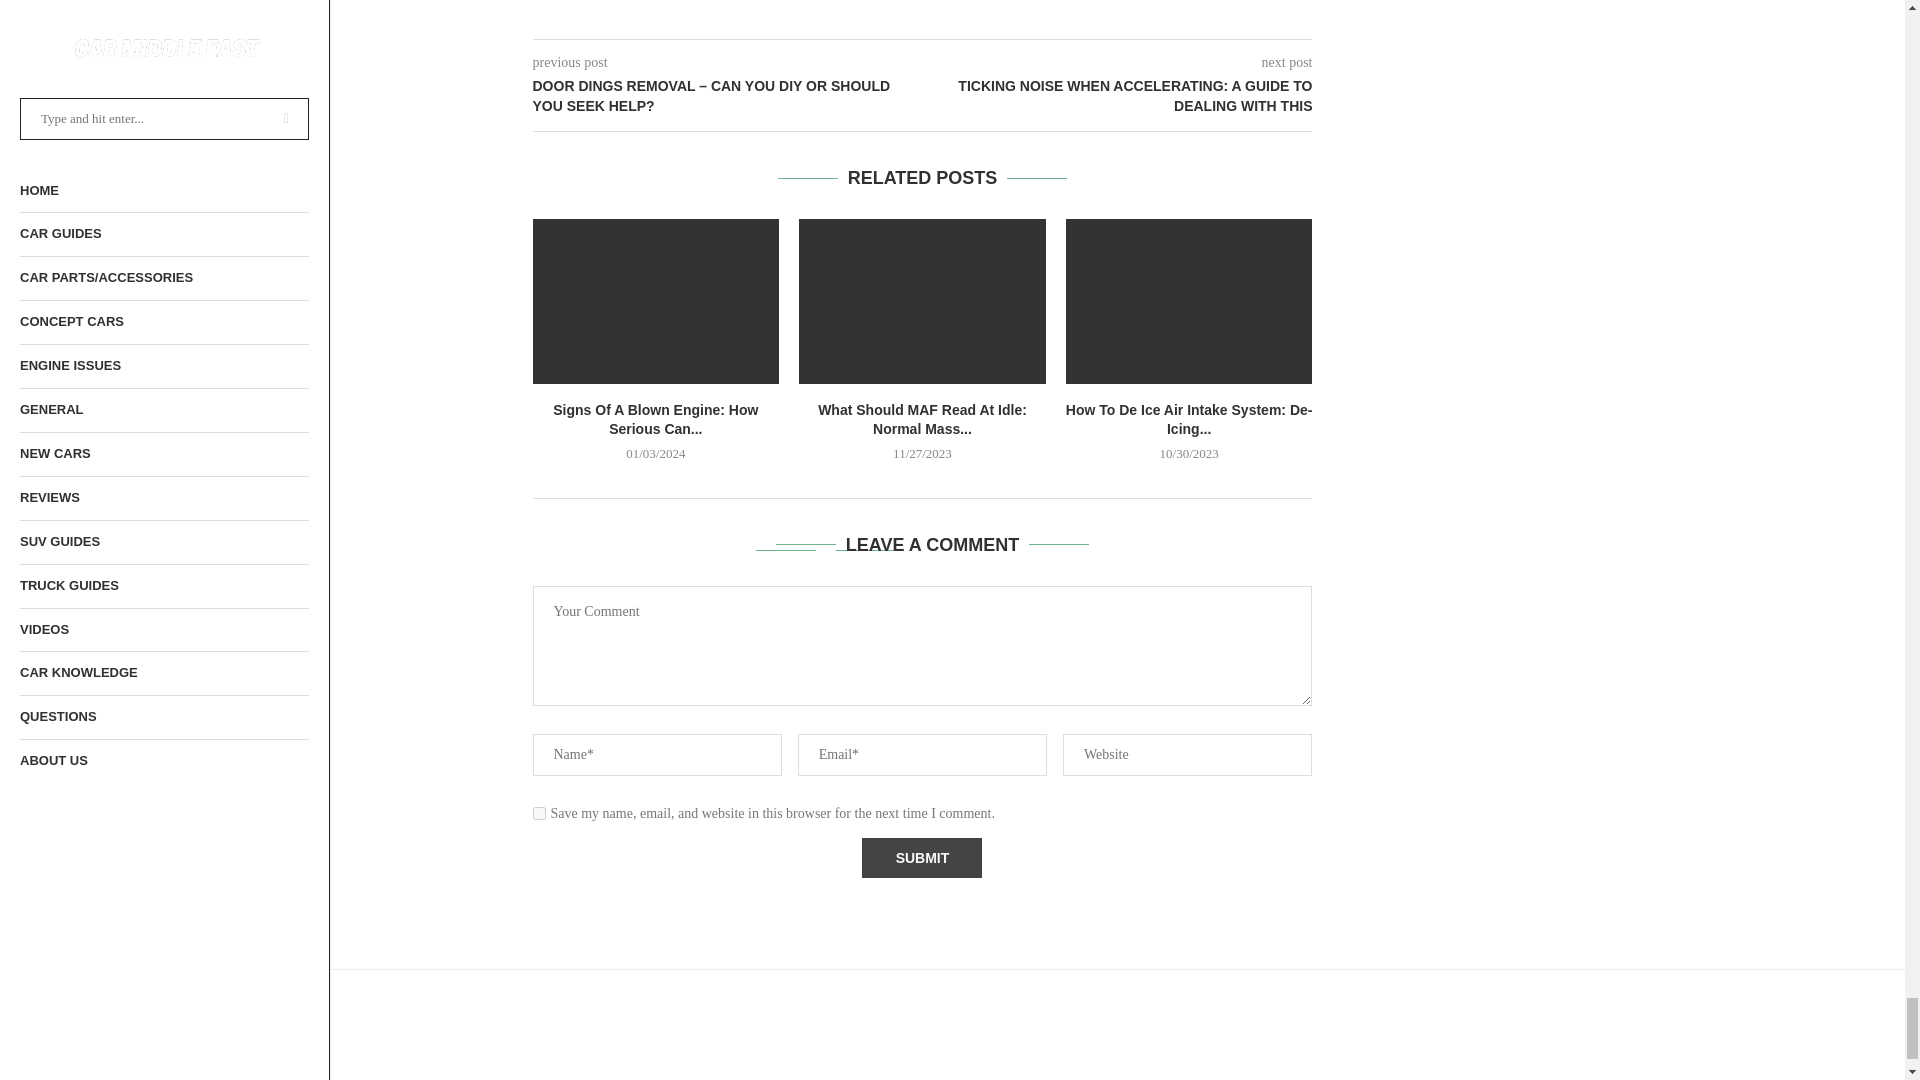  I want to click on Signs Of A Blown Engine: How Serious Can This Get?, so click(655, 301).